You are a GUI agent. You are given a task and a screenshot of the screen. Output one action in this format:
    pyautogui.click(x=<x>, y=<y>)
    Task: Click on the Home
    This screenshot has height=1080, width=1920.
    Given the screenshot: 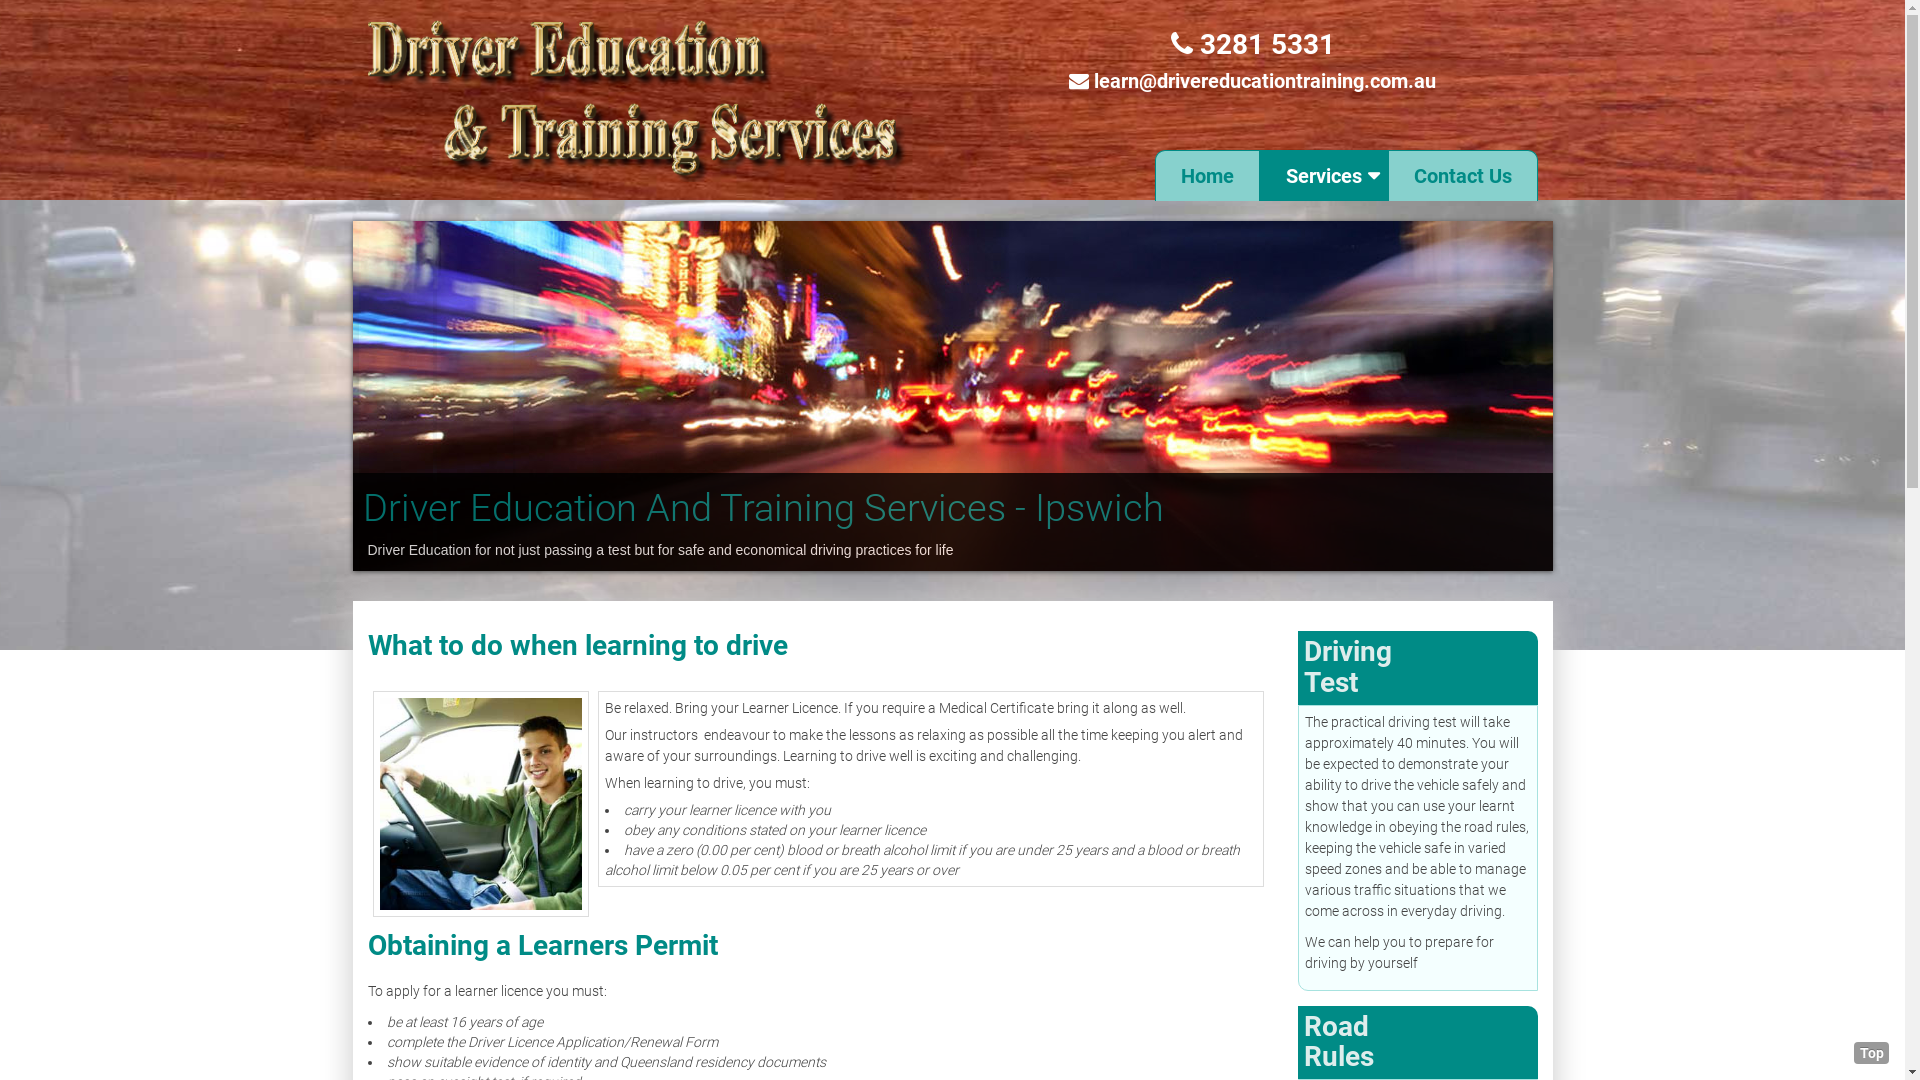 What is the action you would take?
    pyautogui.click(x=1206, y=176)
    